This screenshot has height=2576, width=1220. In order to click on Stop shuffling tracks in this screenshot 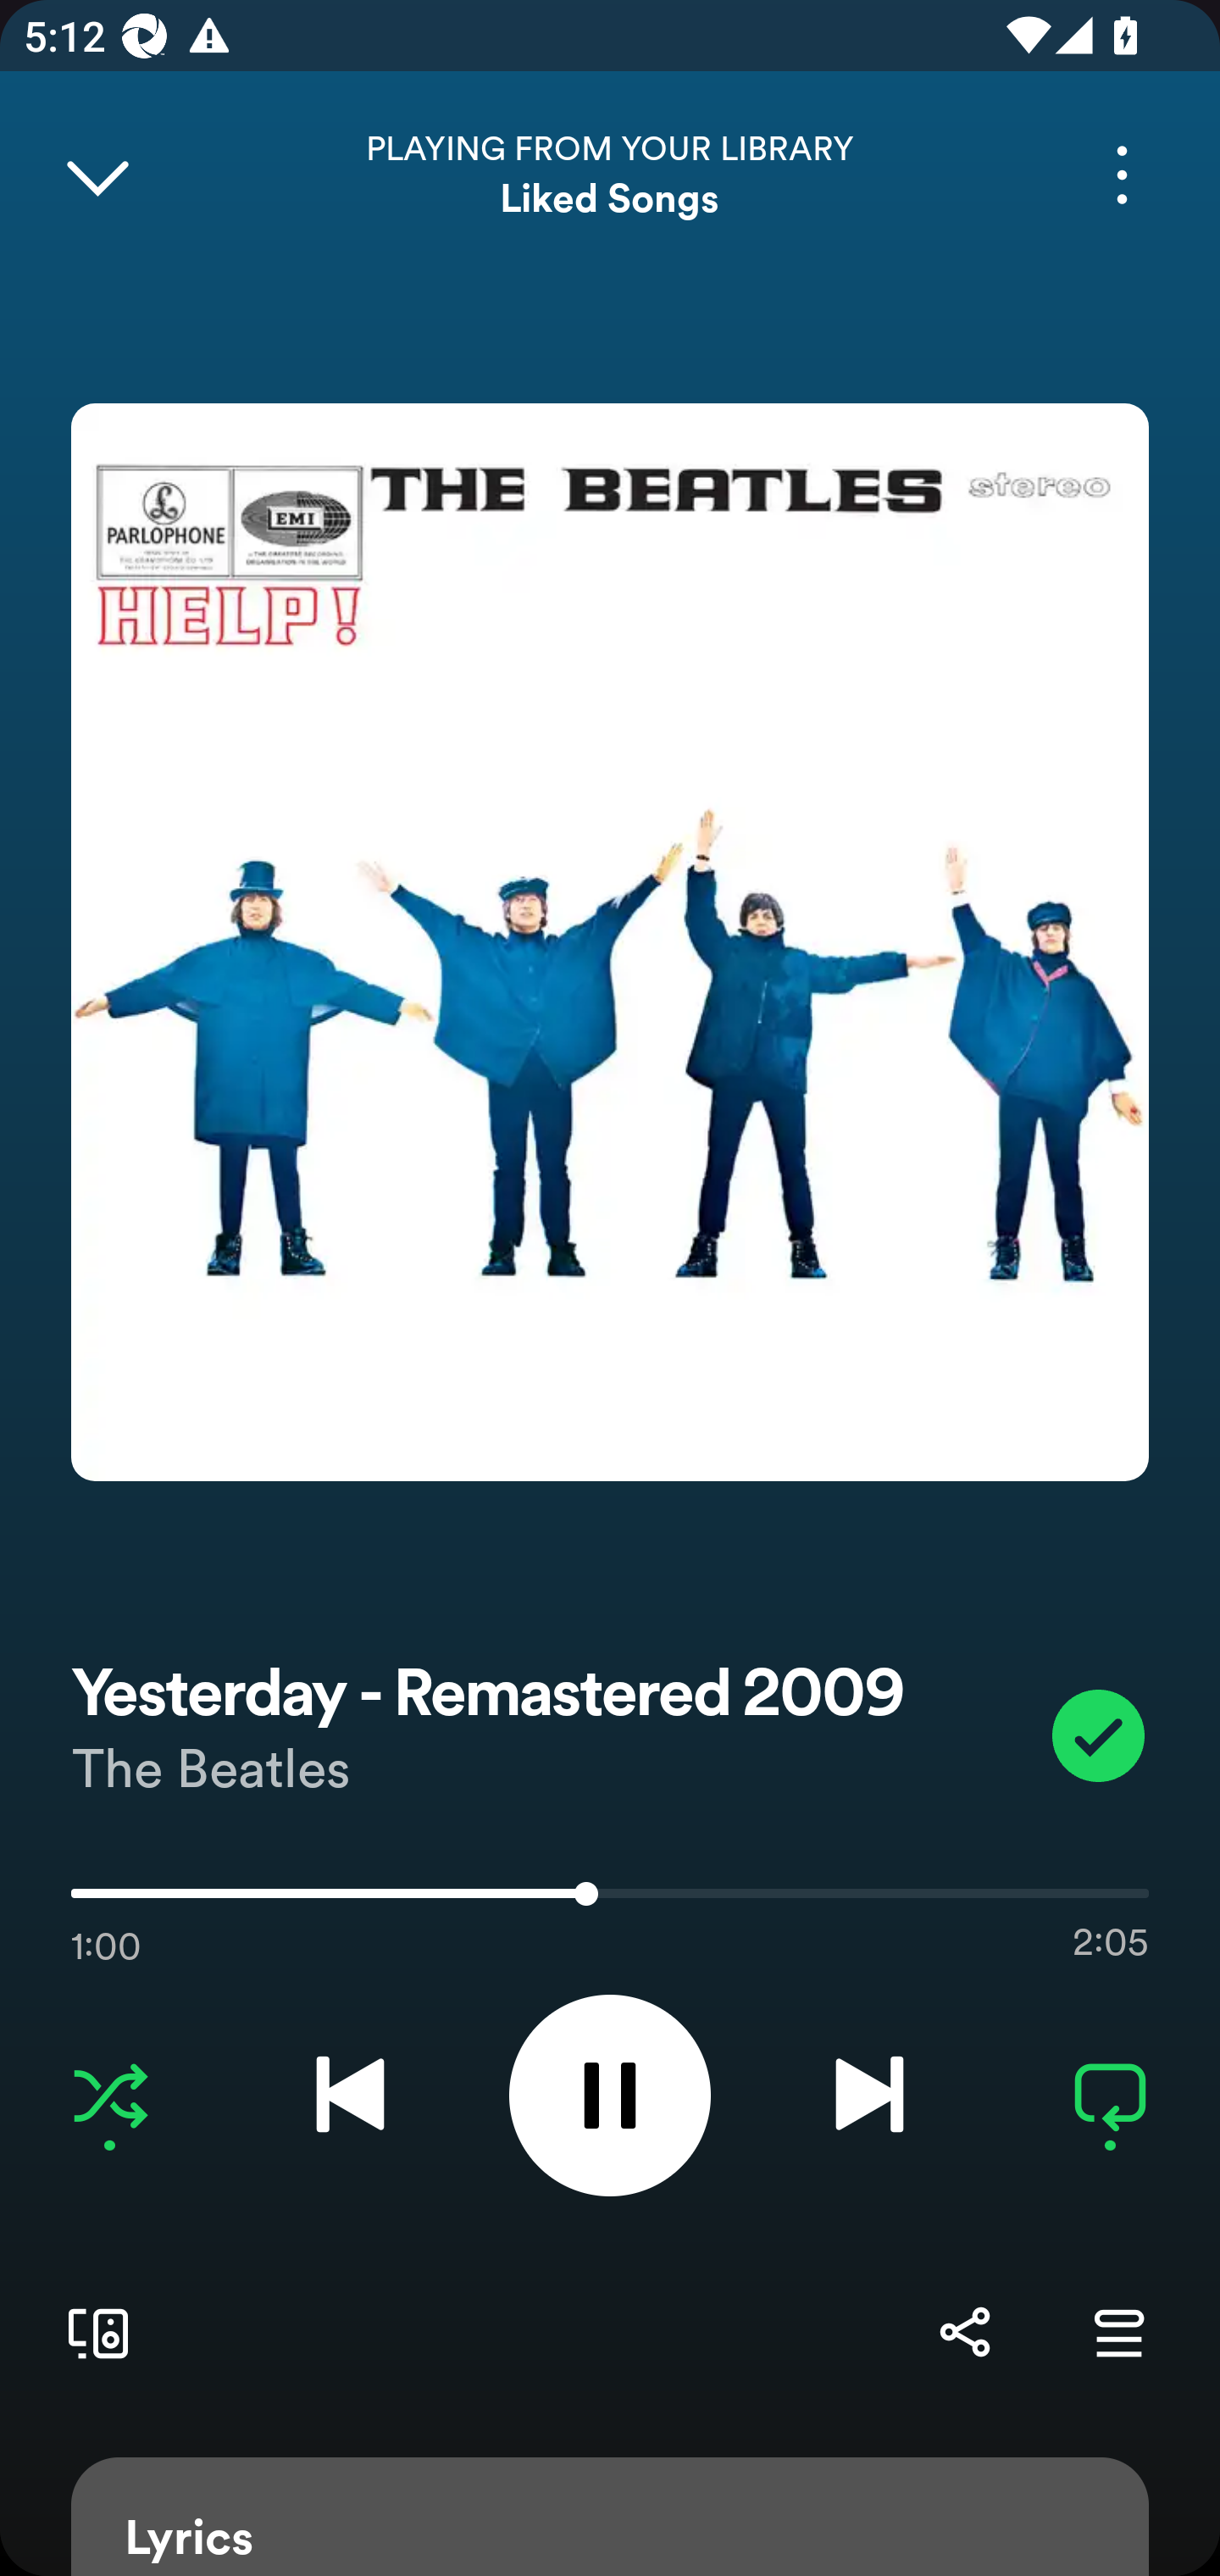, I will do `click(110, 2095)`.